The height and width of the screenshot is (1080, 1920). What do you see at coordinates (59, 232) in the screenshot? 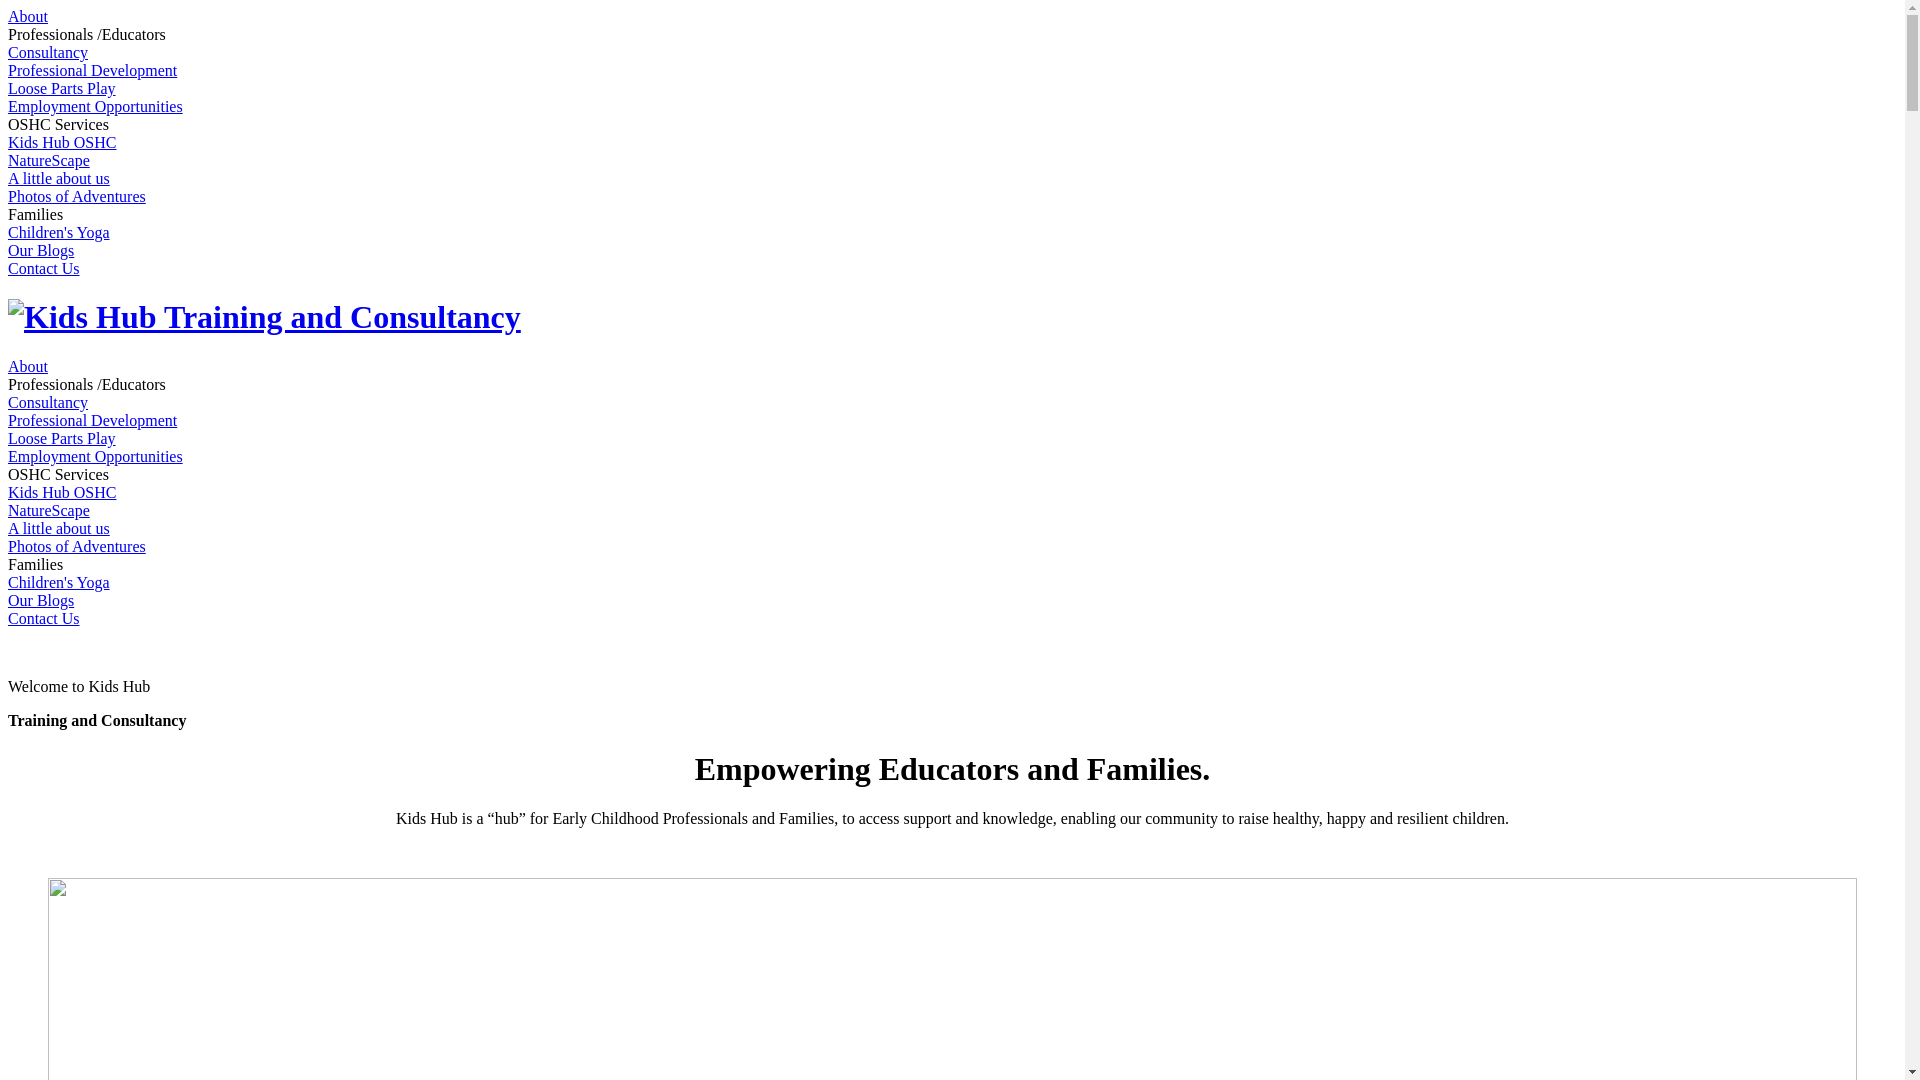
I see `Children's Yoga` at bounding box center [59, 232].